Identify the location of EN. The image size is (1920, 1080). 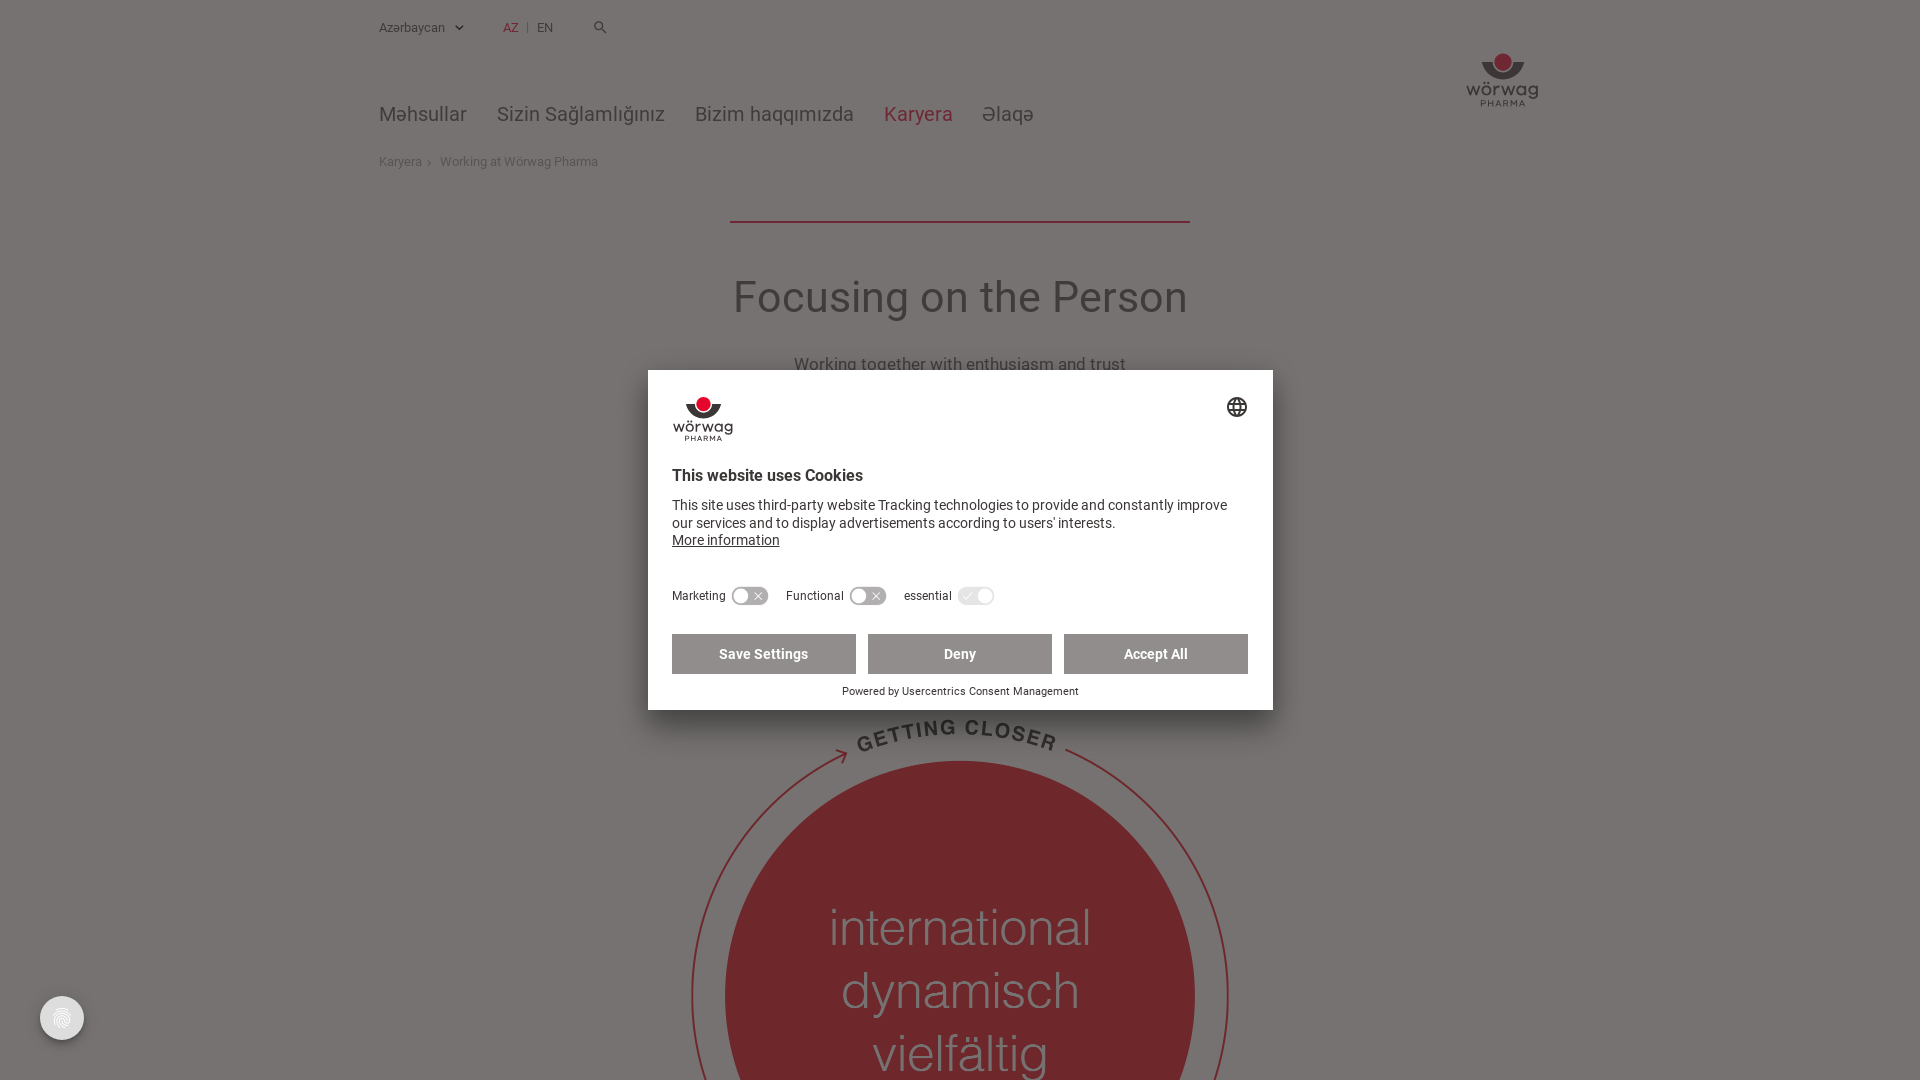
(545, 28).